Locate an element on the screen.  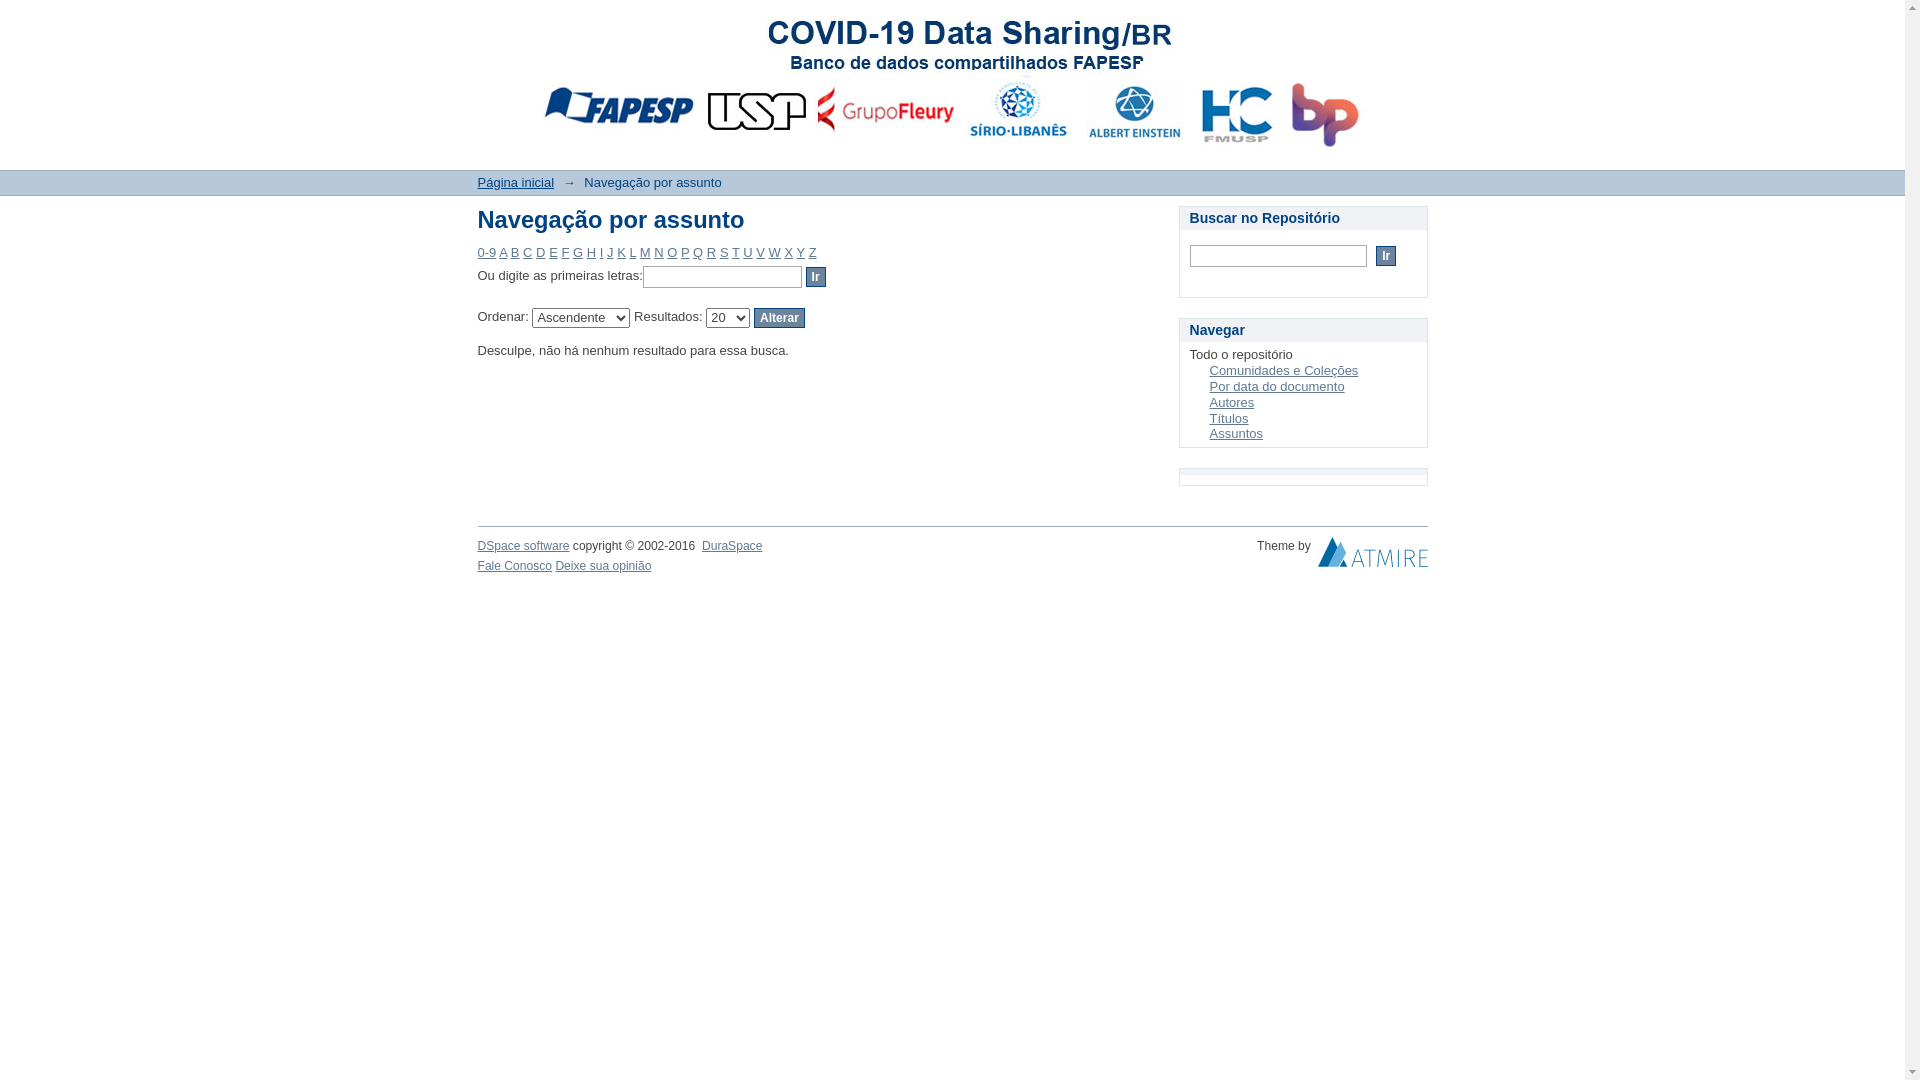
B is located at coordinates (516, 252).